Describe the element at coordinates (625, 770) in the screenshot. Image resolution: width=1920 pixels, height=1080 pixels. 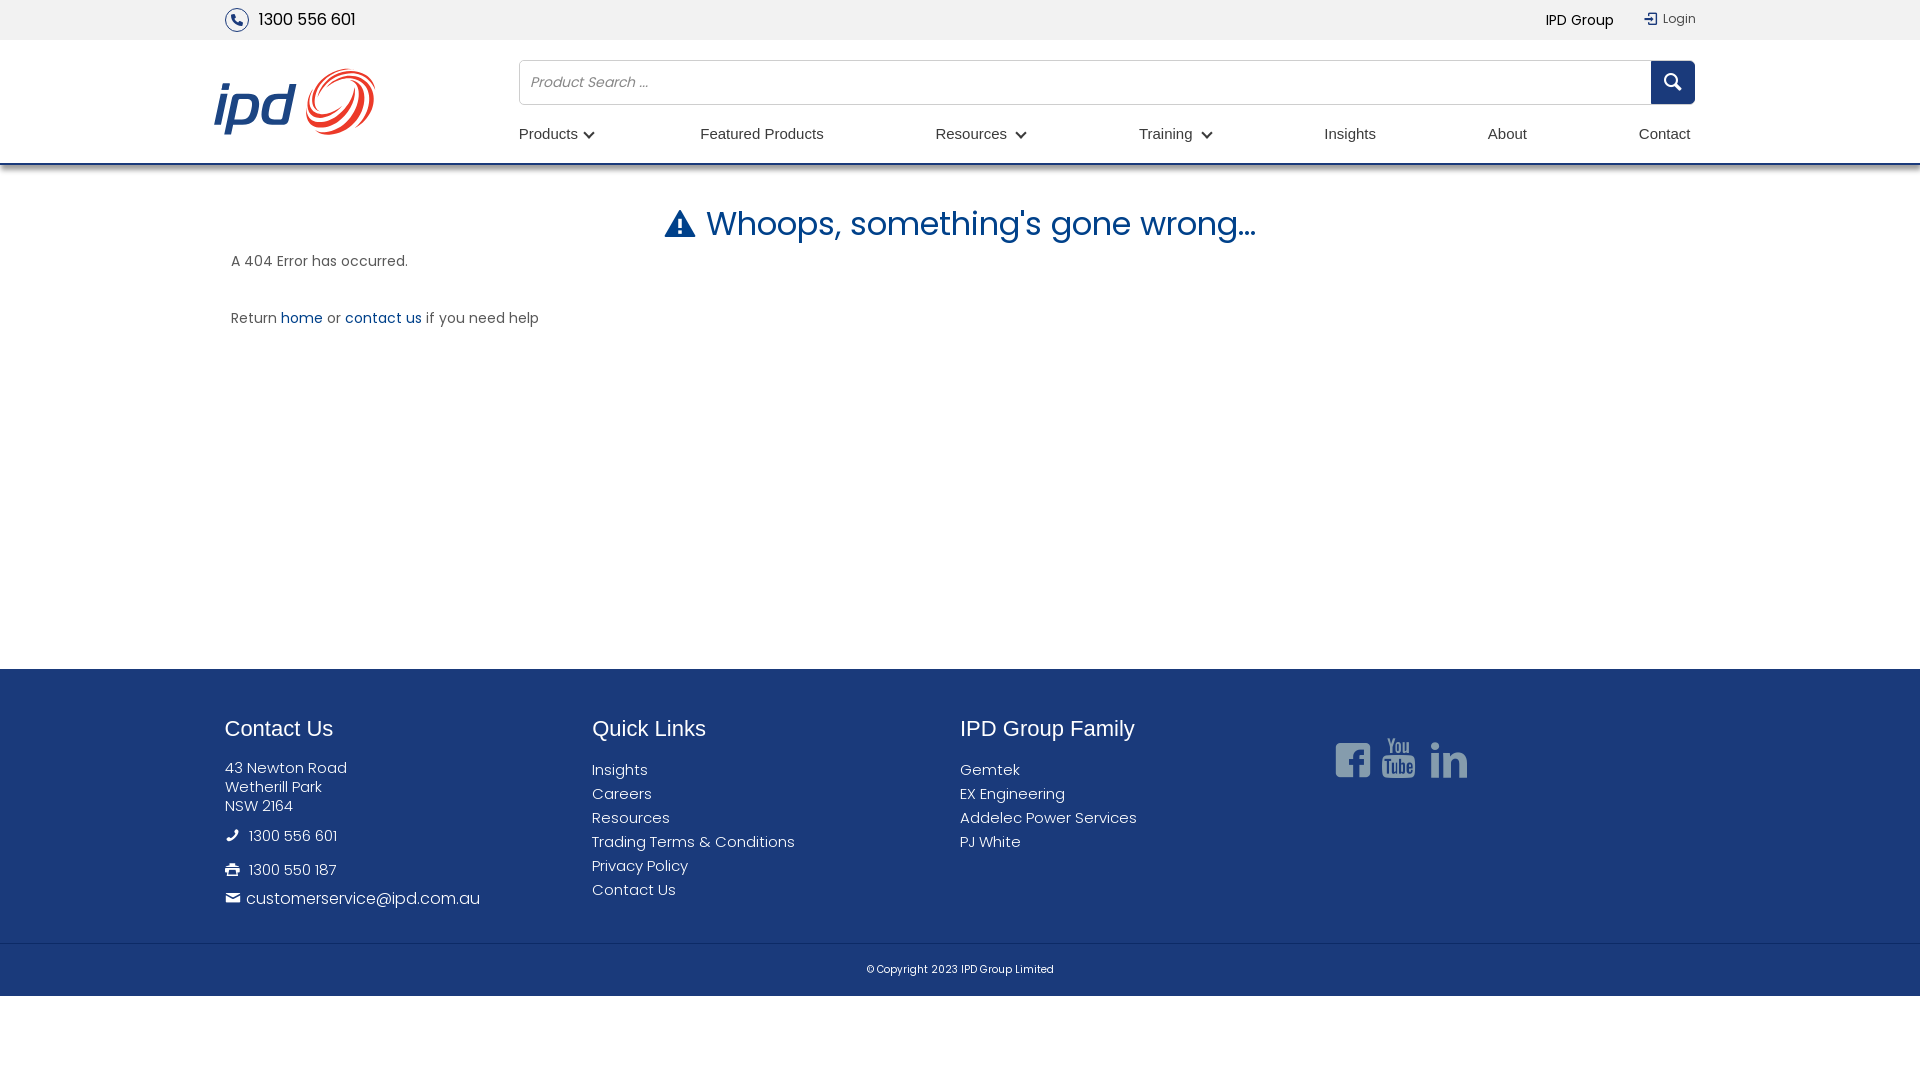
I see `Insights` at that location.